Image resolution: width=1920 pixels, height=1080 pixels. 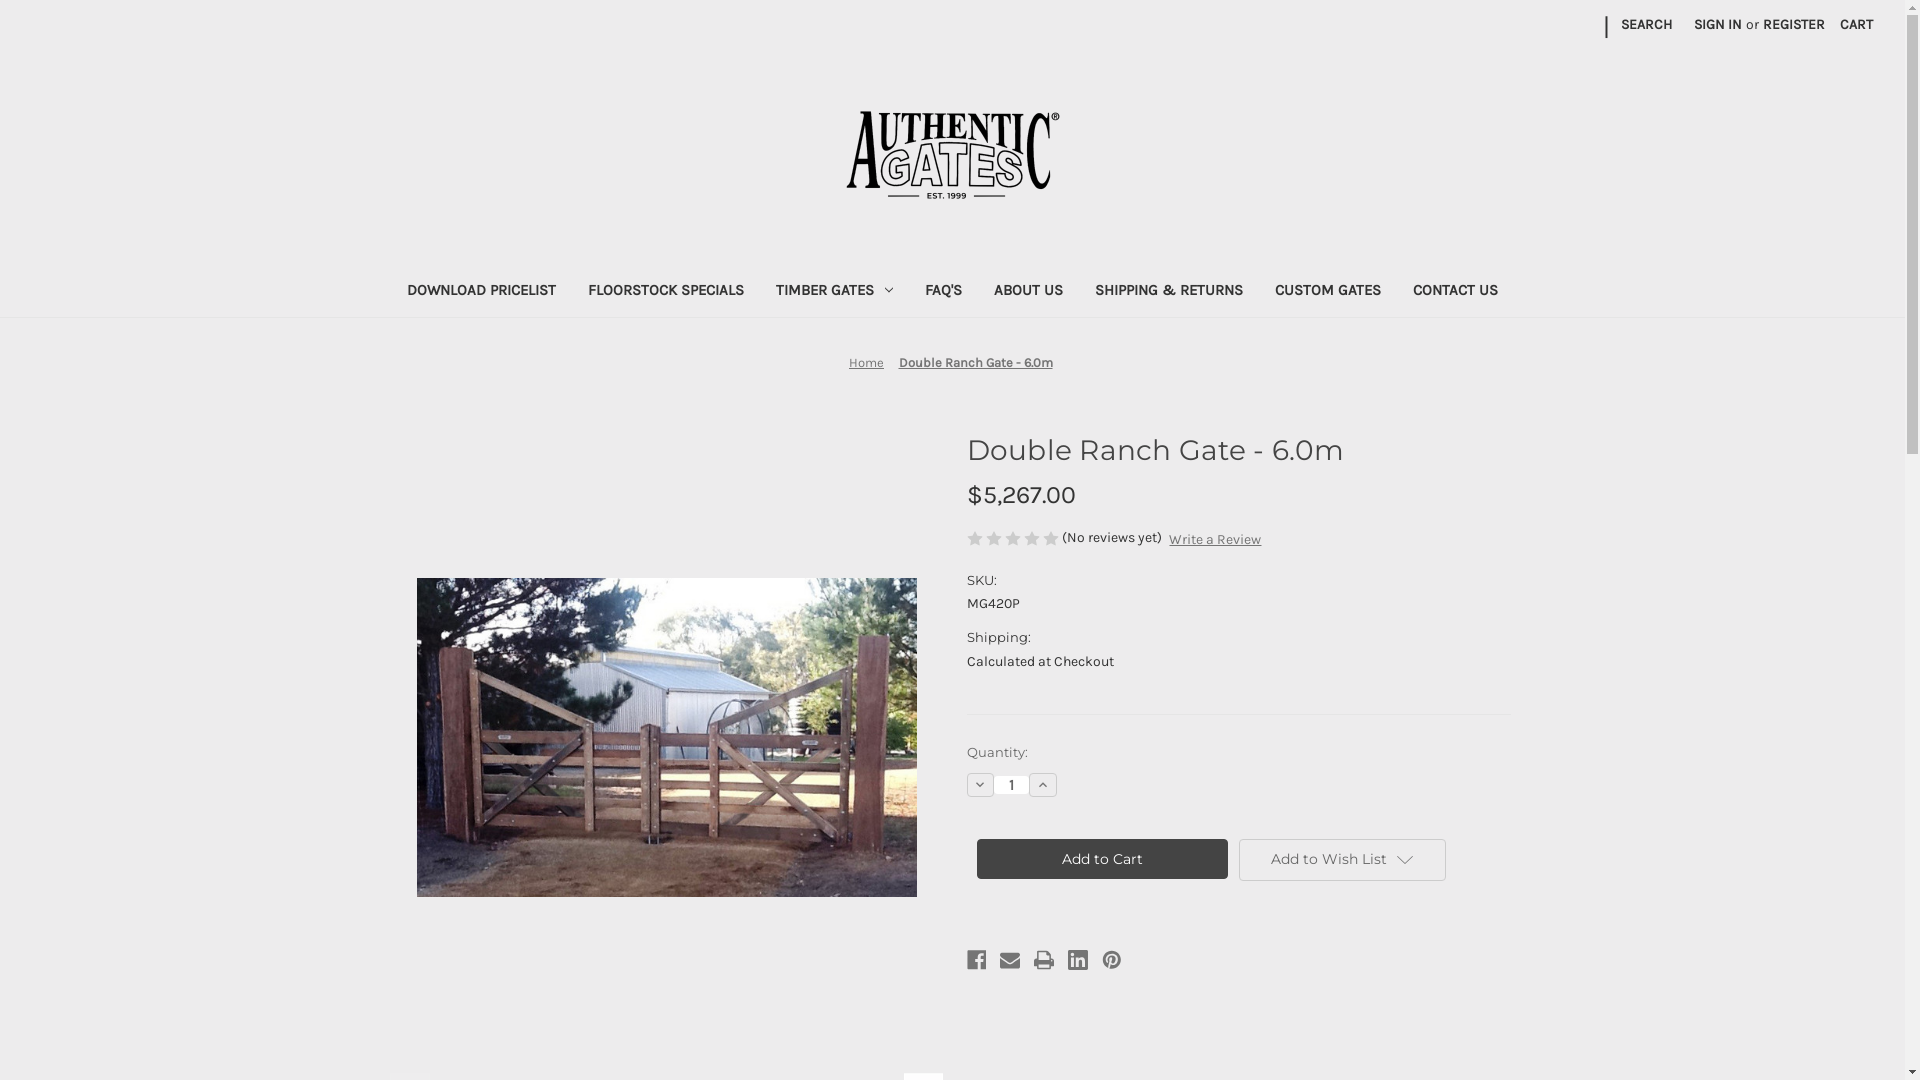 I want to click on SEARCH, so click(x=1646, y=24).